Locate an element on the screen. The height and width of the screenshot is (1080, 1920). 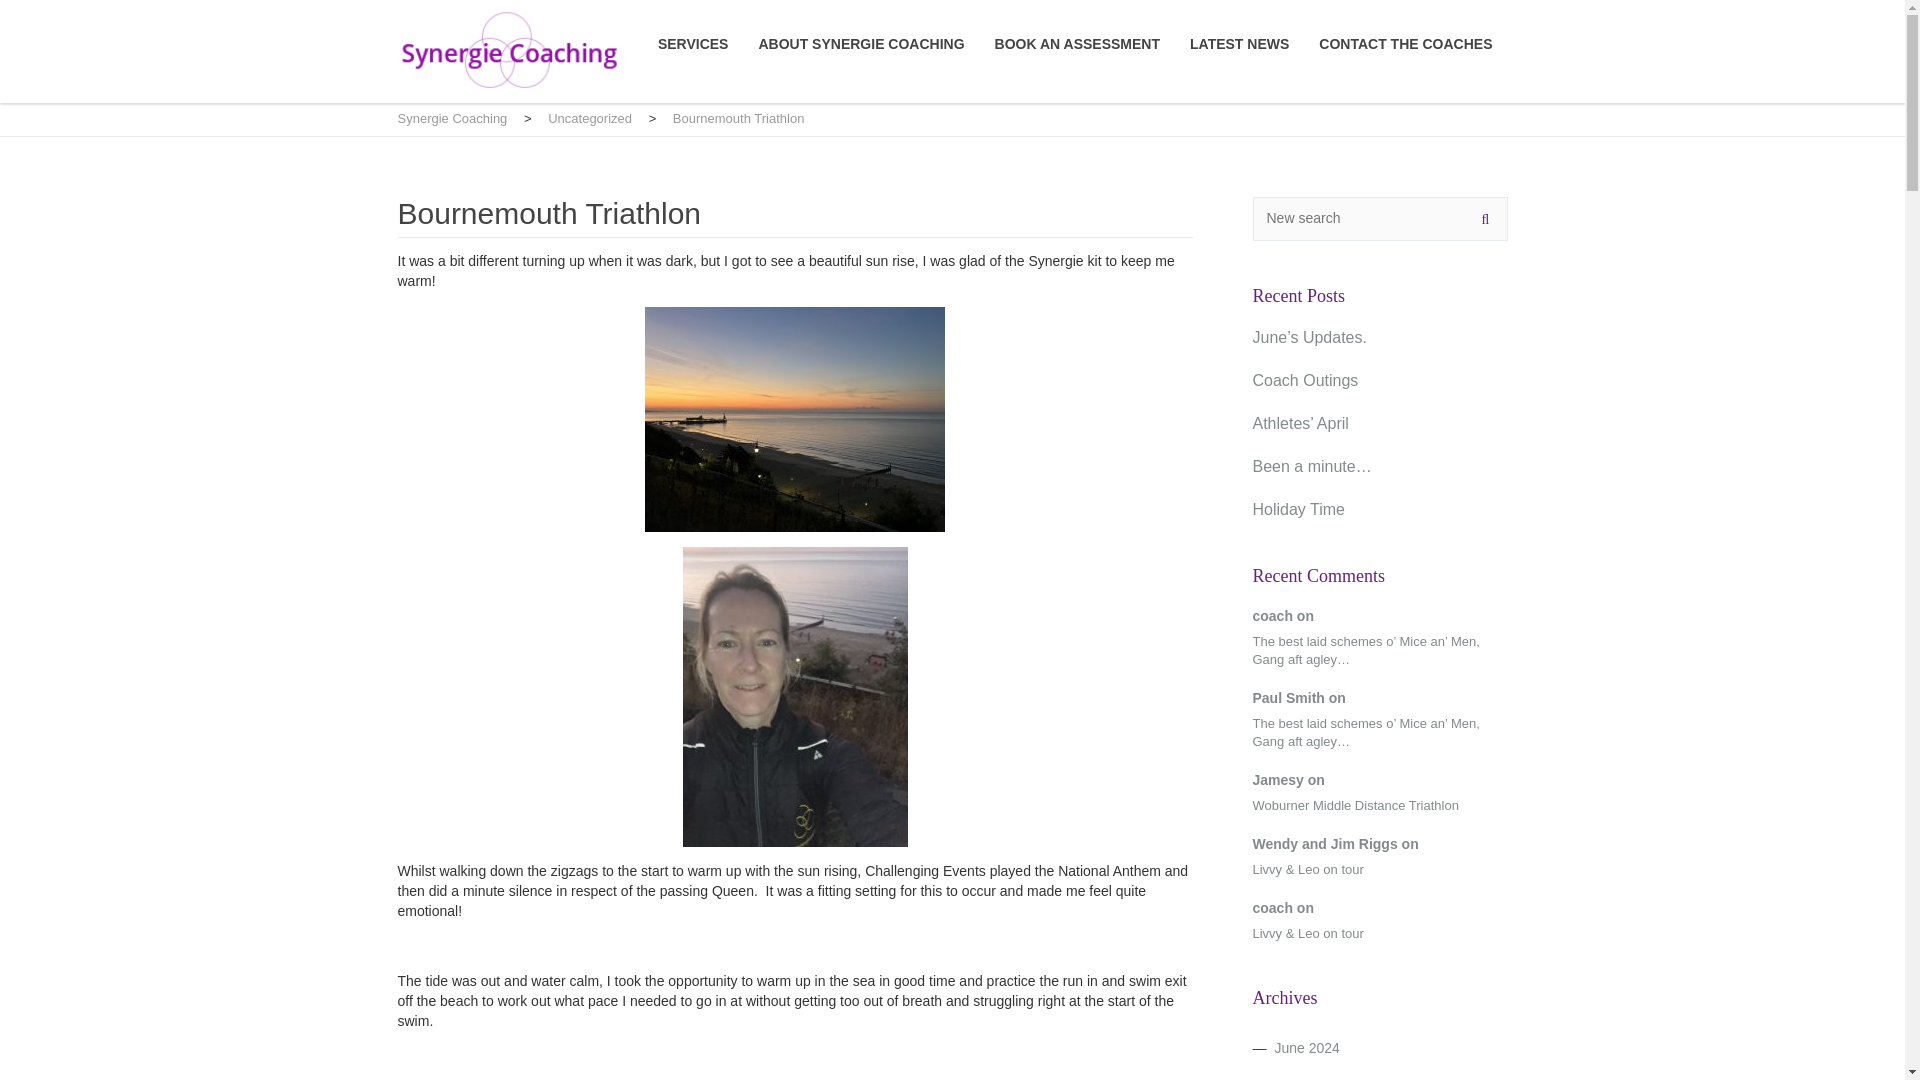
Go to Synergie Coaching. is located at coordinates (452, 118).